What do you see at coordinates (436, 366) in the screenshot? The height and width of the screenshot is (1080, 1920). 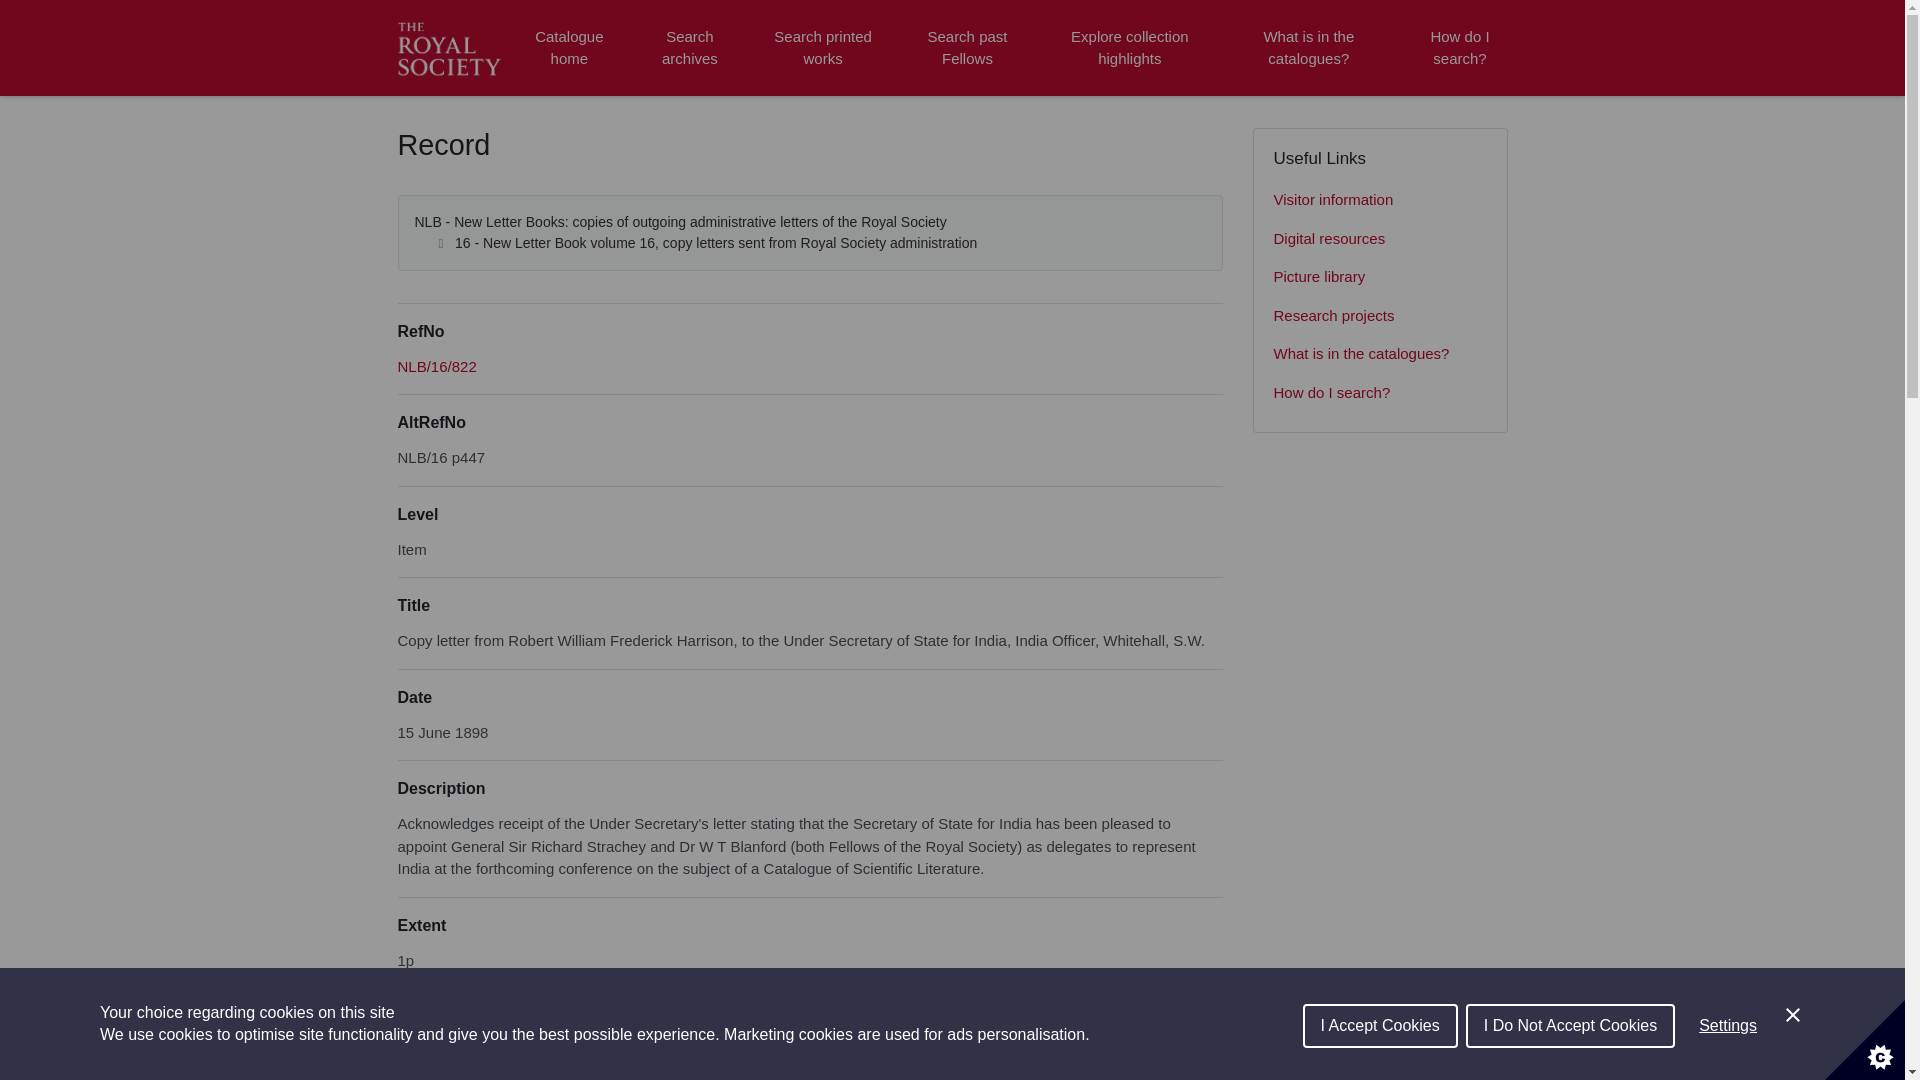 I see `Browse record in hierarchy.` at bounding box center [436, 366].